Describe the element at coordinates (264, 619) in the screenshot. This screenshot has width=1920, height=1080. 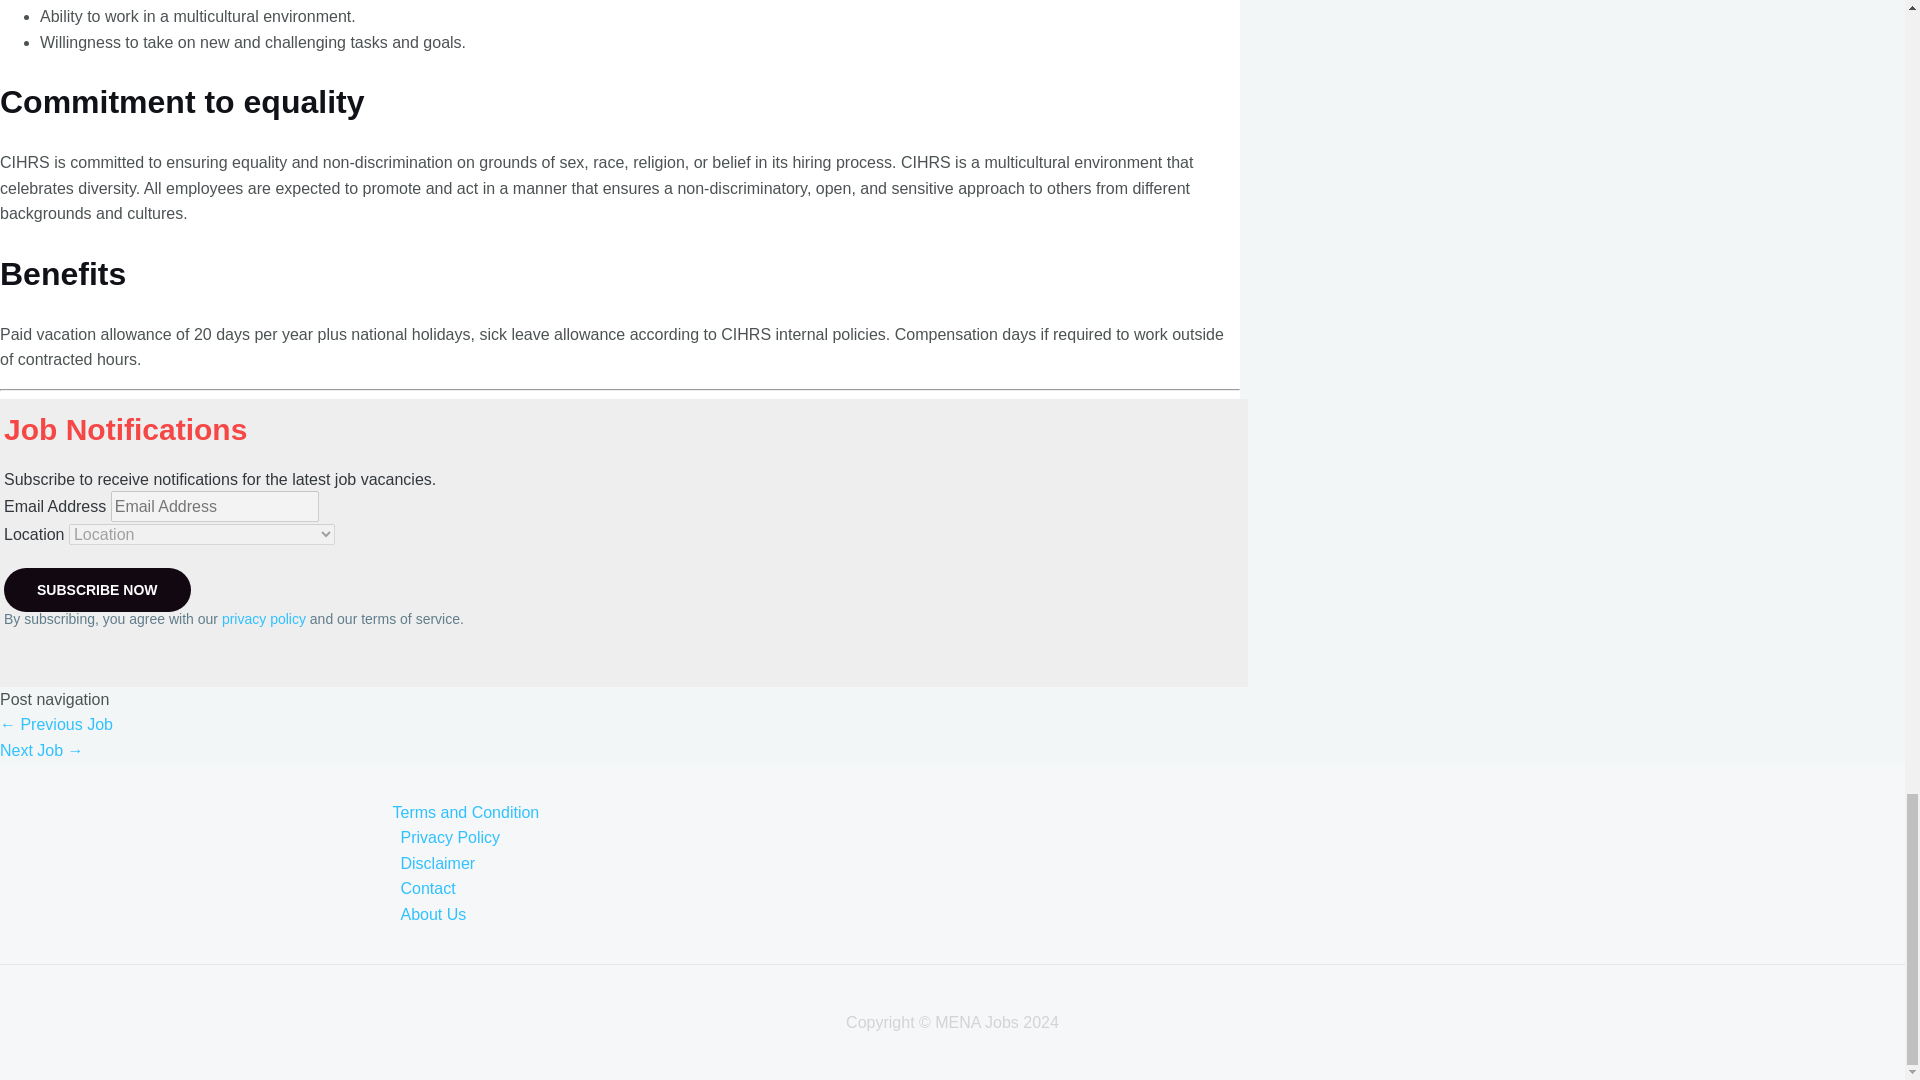
I see `privacy policy` at that location.